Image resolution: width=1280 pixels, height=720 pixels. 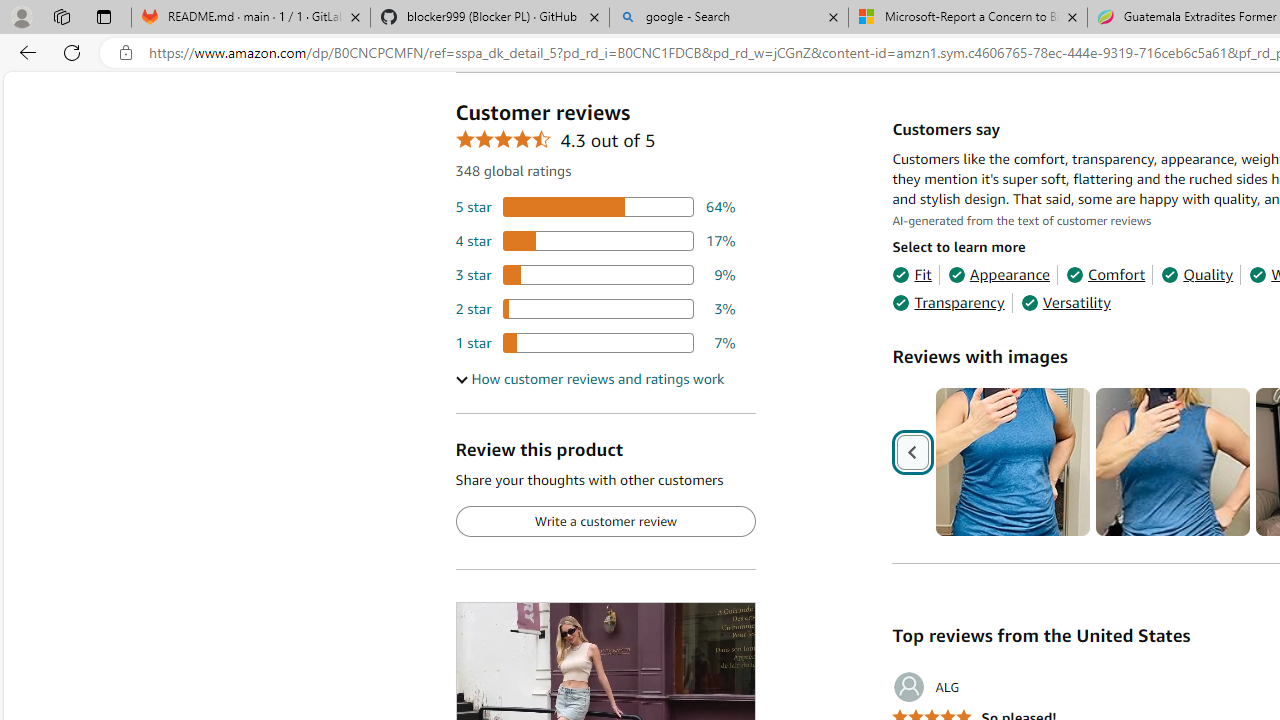 What do you see at coordinates (948, 303) in the screenshot?
I see `Transparency` at bounding box center [948, 303].